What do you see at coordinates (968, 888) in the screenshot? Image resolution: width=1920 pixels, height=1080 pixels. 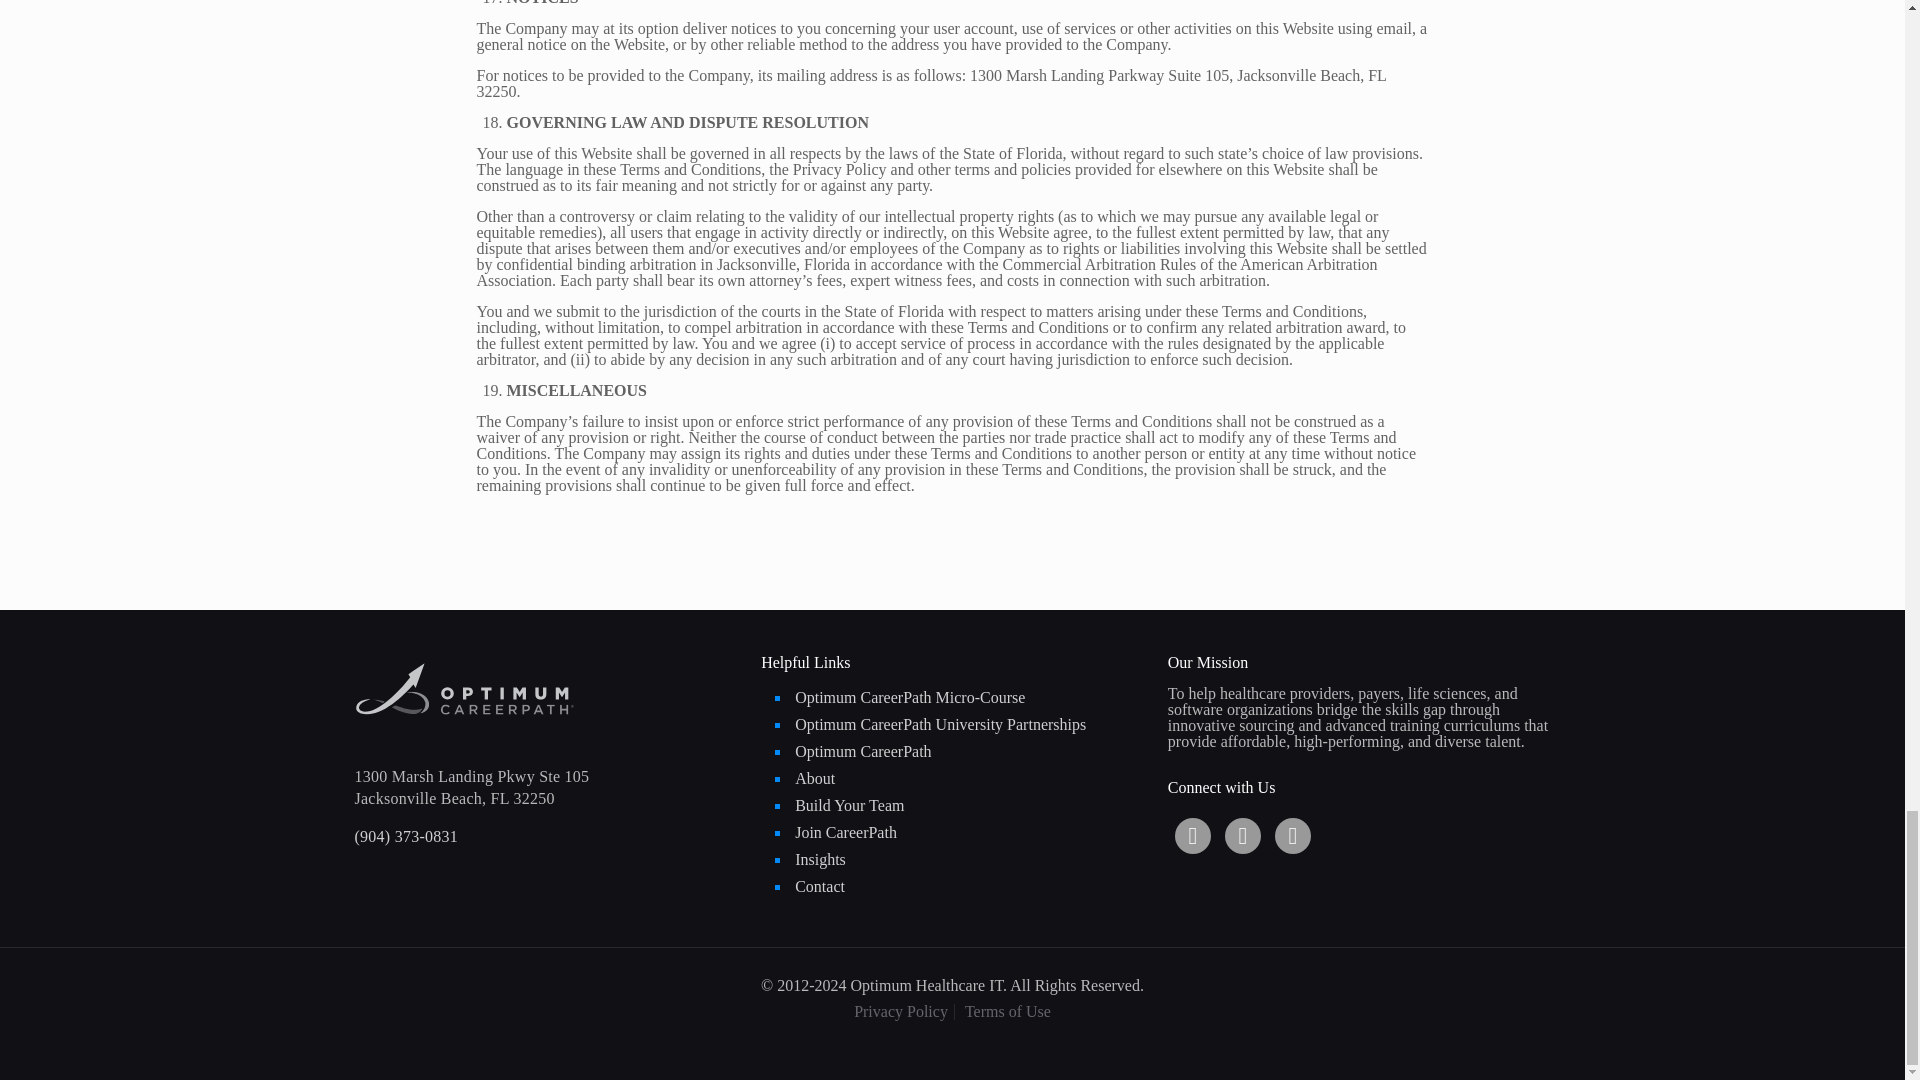 I see `Contact` at bounding box center [968, 888].